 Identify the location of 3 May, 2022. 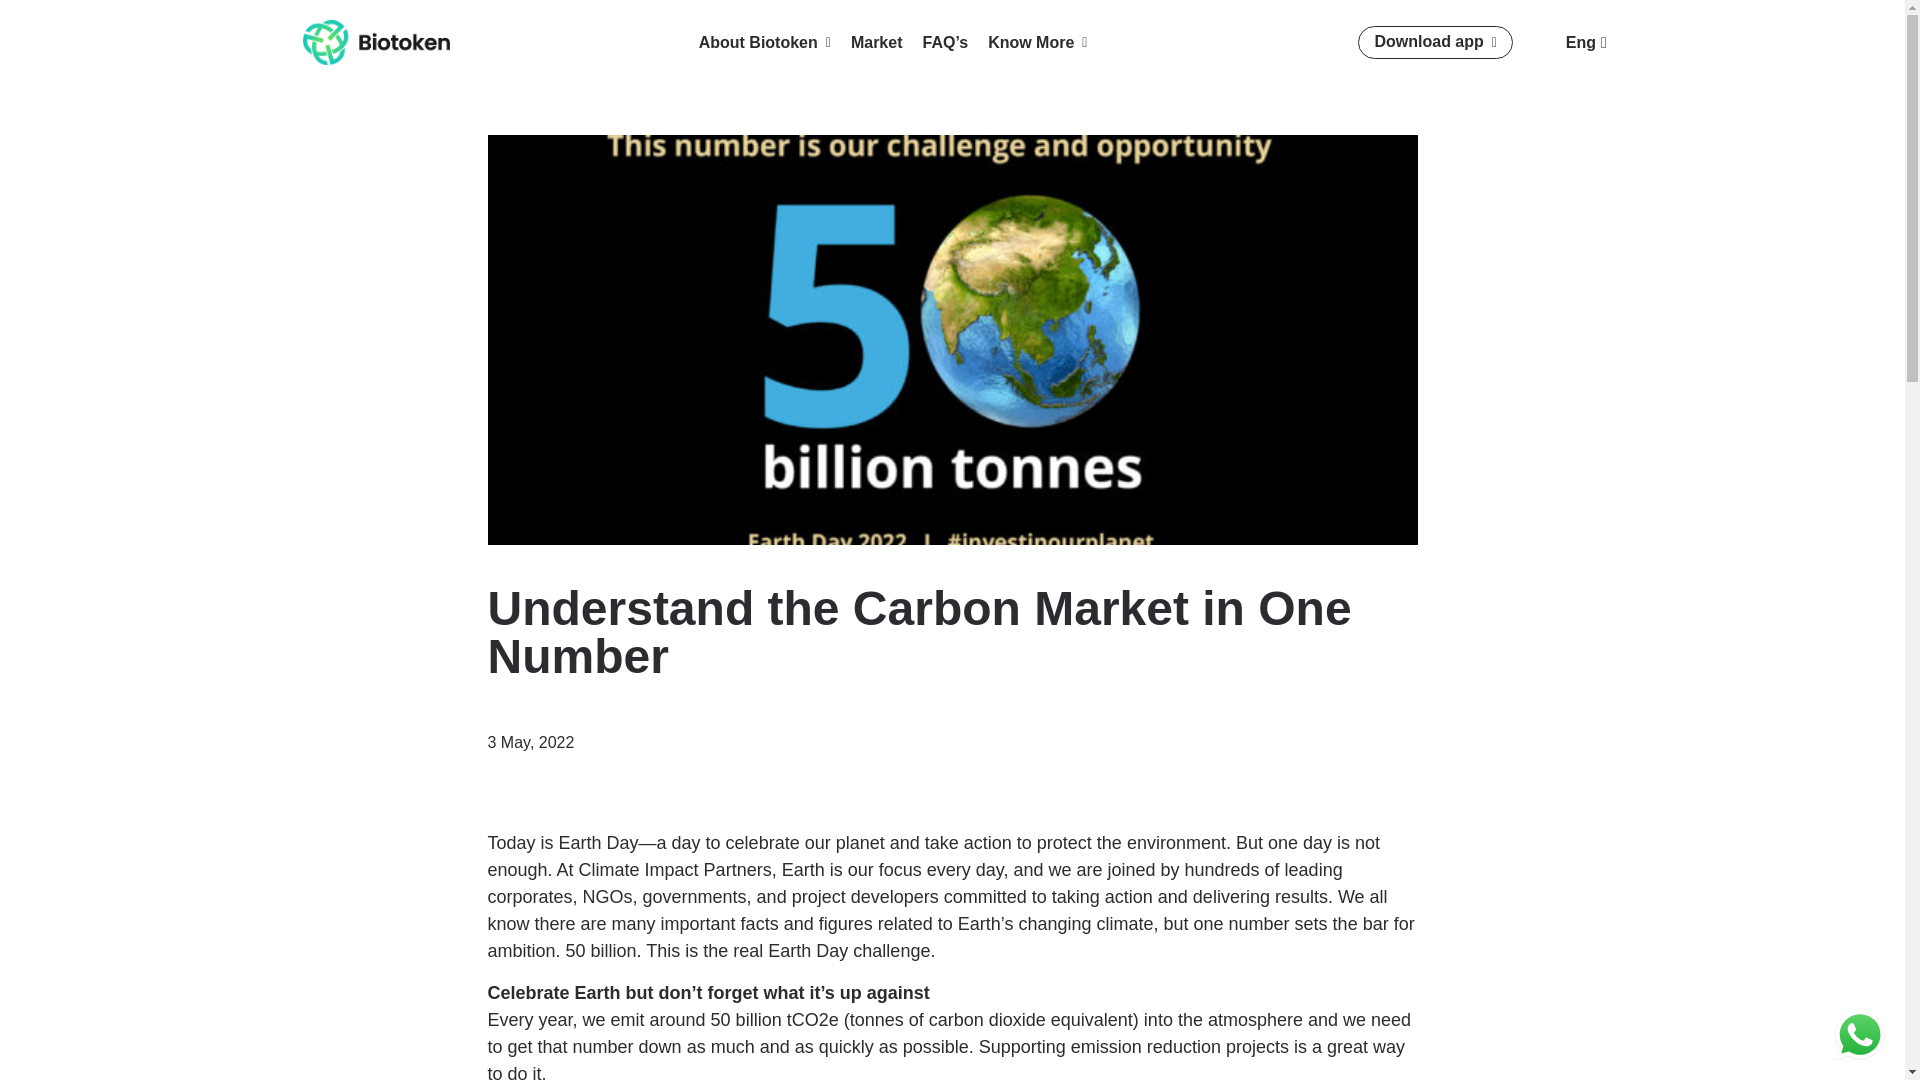
(530, 742).